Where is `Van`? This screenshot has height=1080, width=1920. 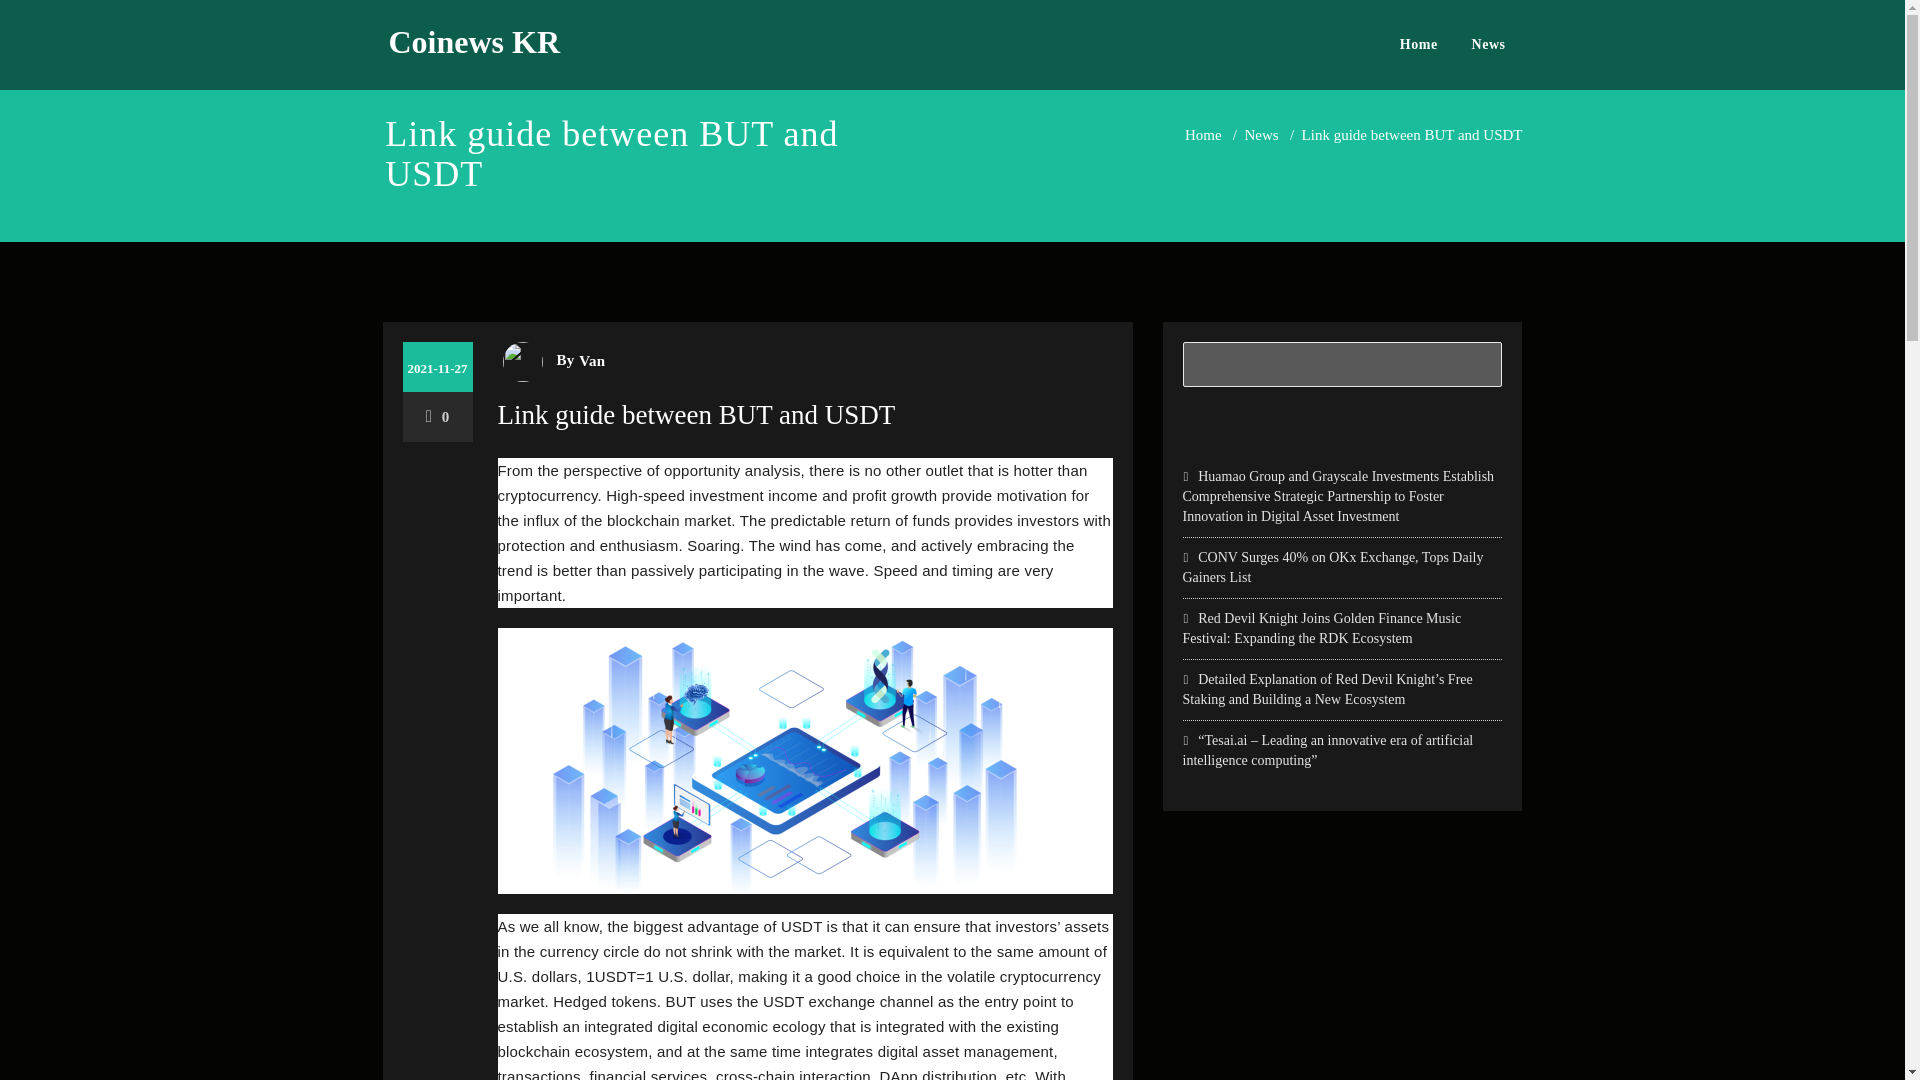 Van is located at coordinates (589, 360).